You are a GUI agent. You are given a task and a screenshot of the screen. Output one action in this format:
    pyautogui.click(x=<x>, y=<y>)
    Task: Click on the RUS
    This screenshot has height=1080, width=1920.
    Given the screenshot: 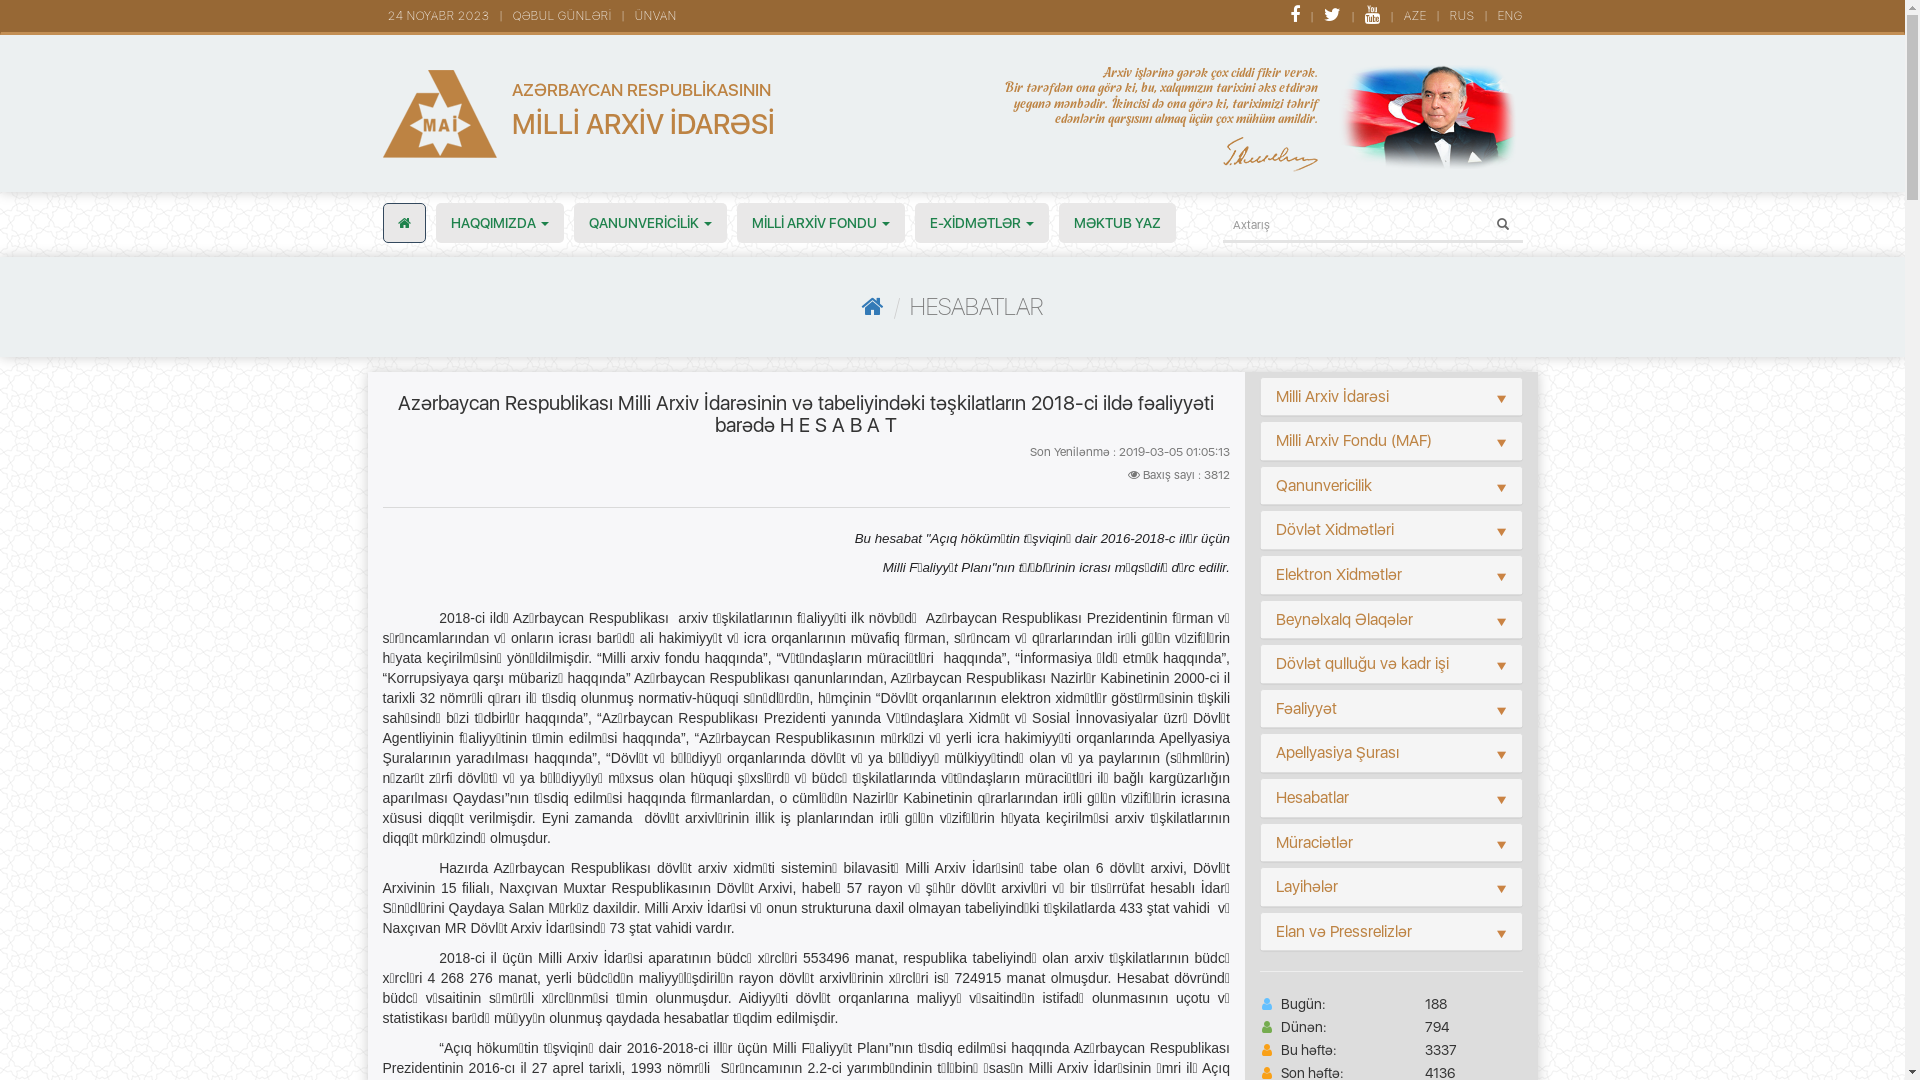 What is the action you would take?
    pyautogui.click(x=1468, y=16)
    